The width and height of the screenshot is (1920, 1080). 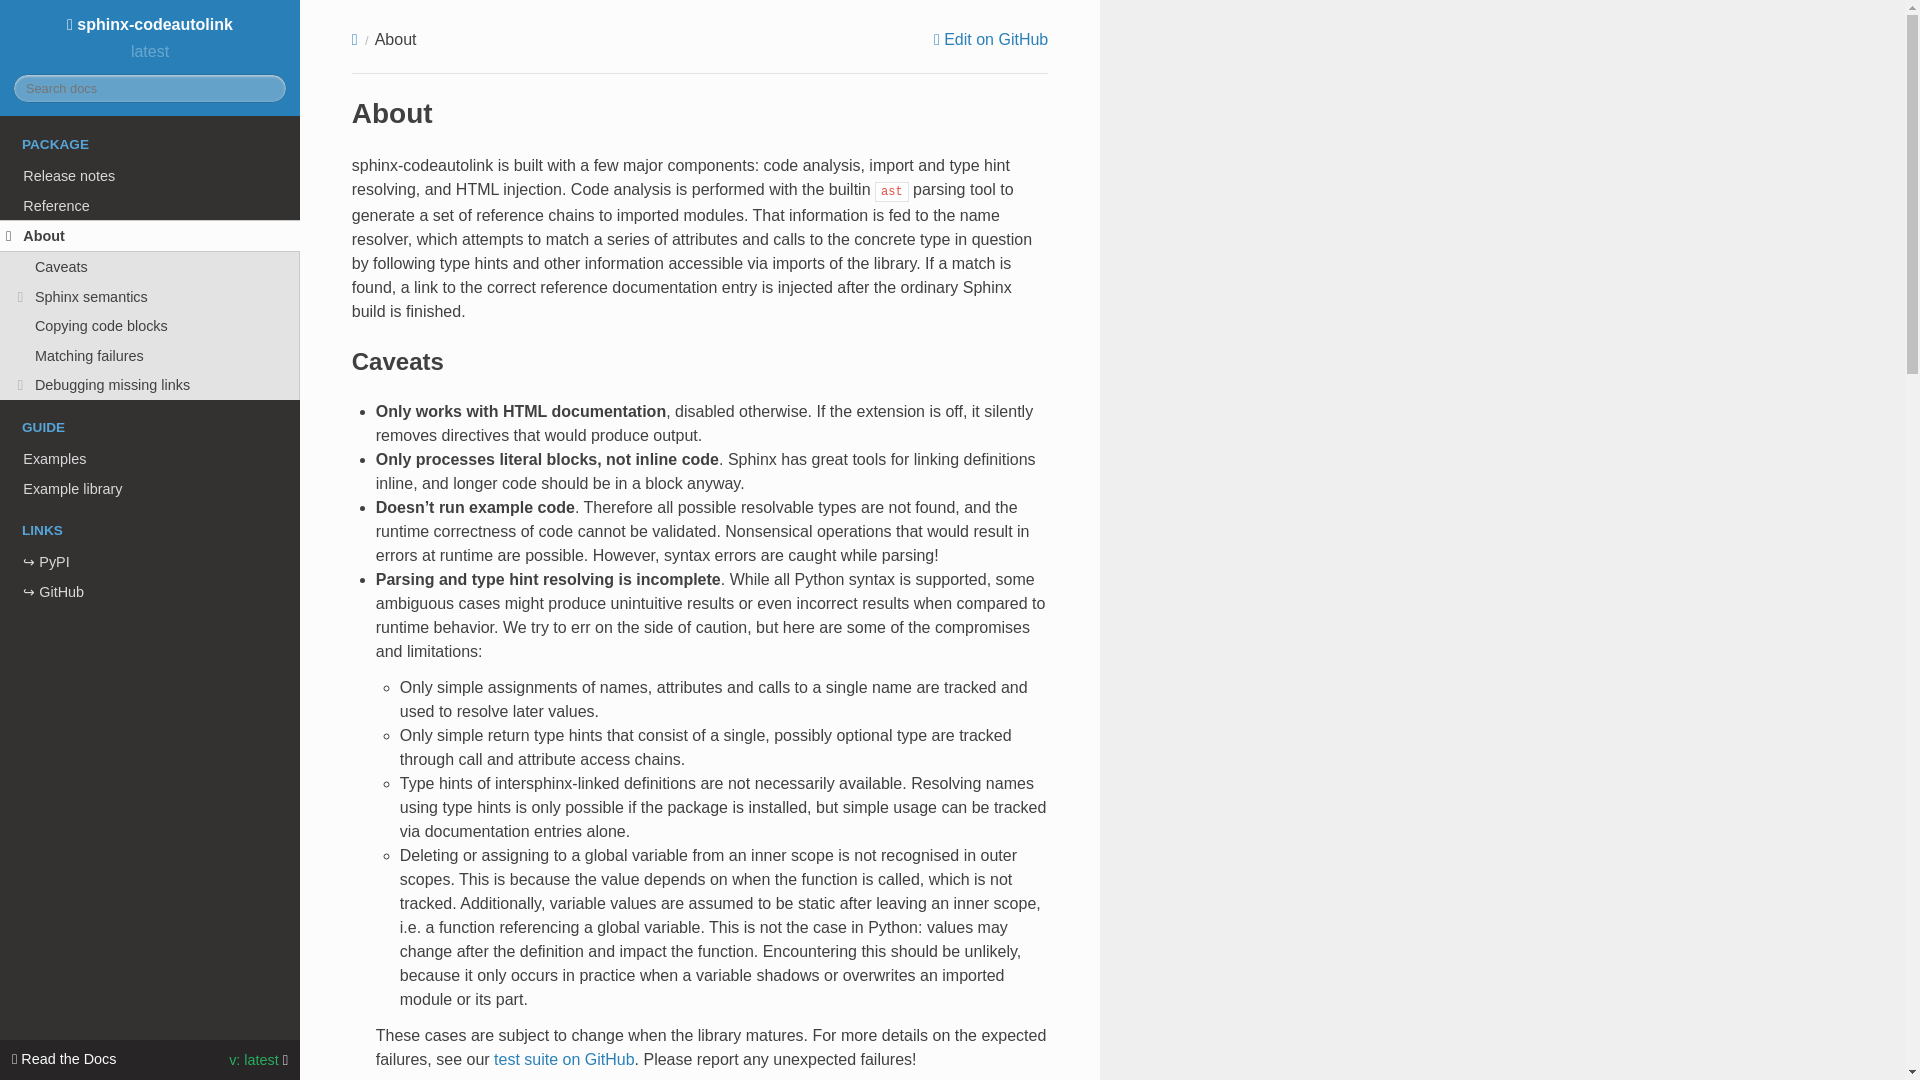 I want to click on Copying code blocks, so click(x=150, y=326).